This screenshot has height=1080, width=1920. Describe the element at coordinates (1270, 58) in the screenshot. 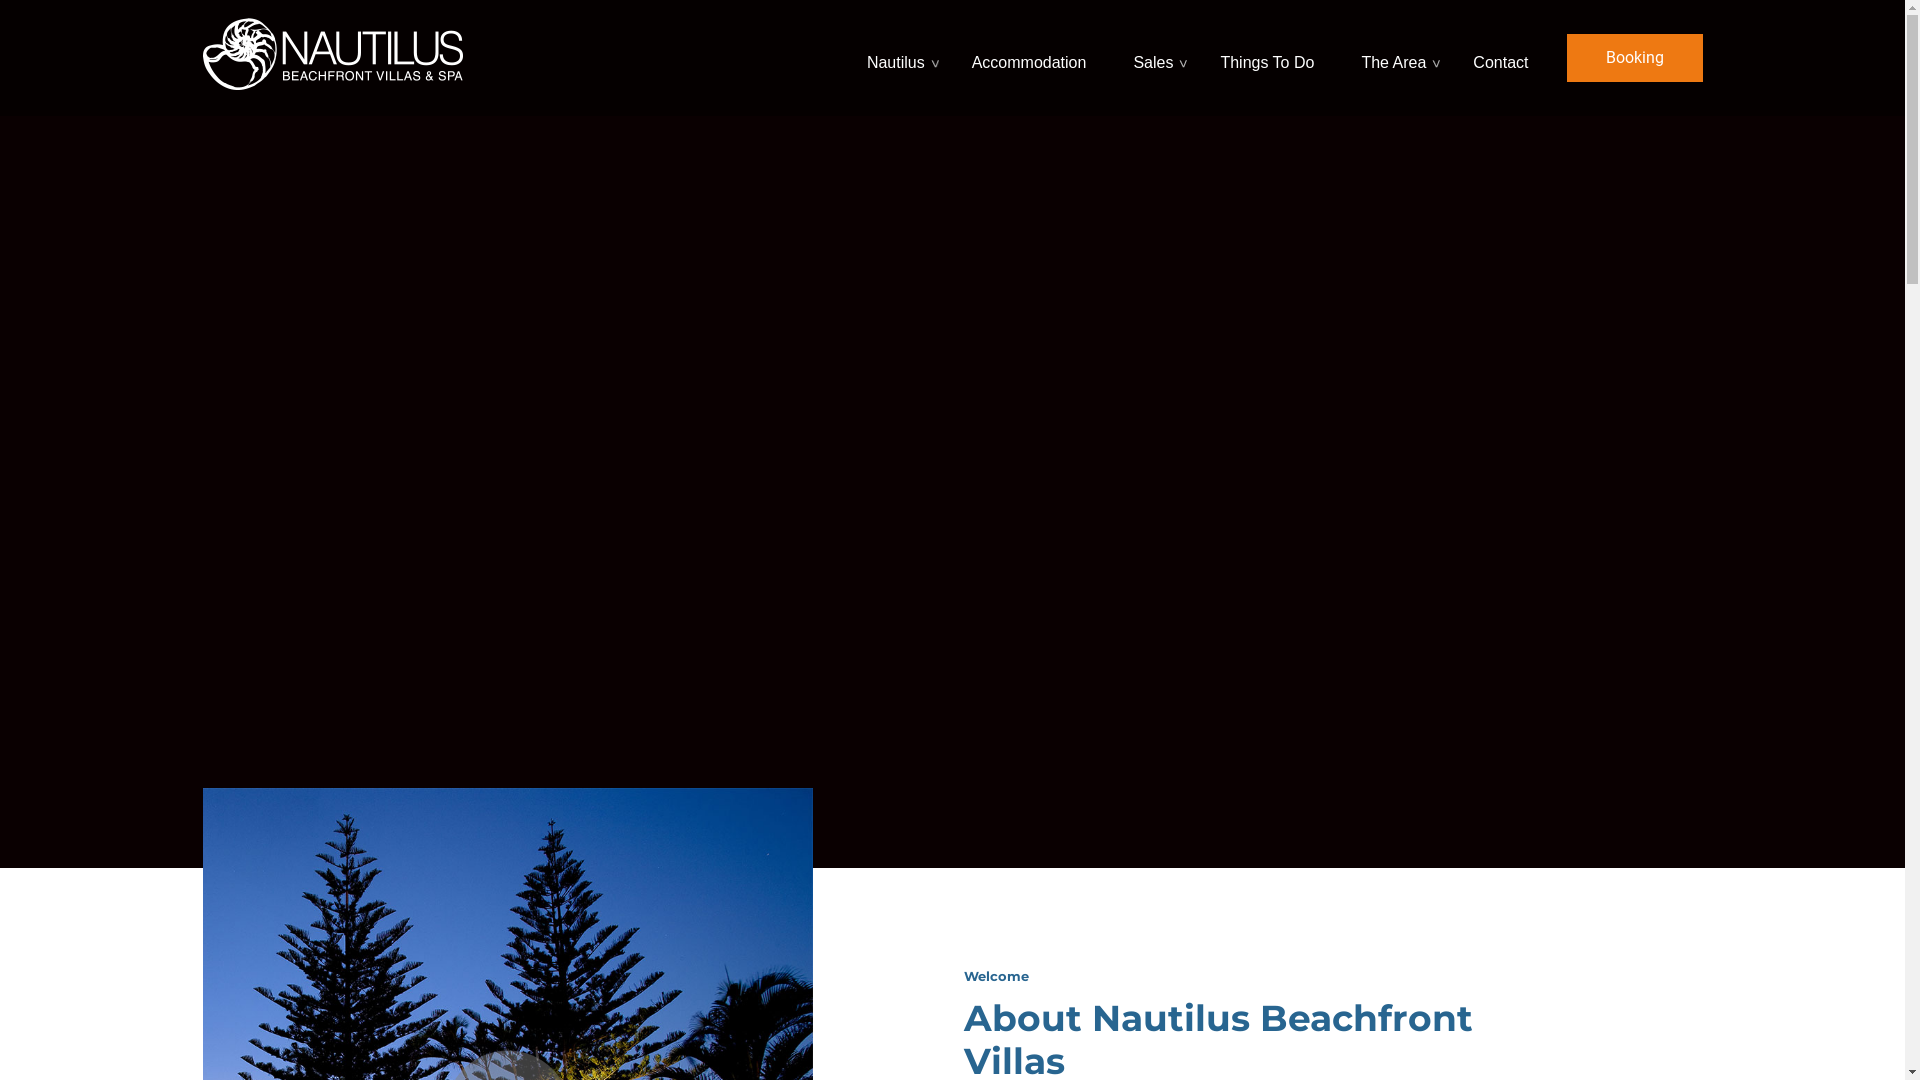

I see `Things To Do` at that location.